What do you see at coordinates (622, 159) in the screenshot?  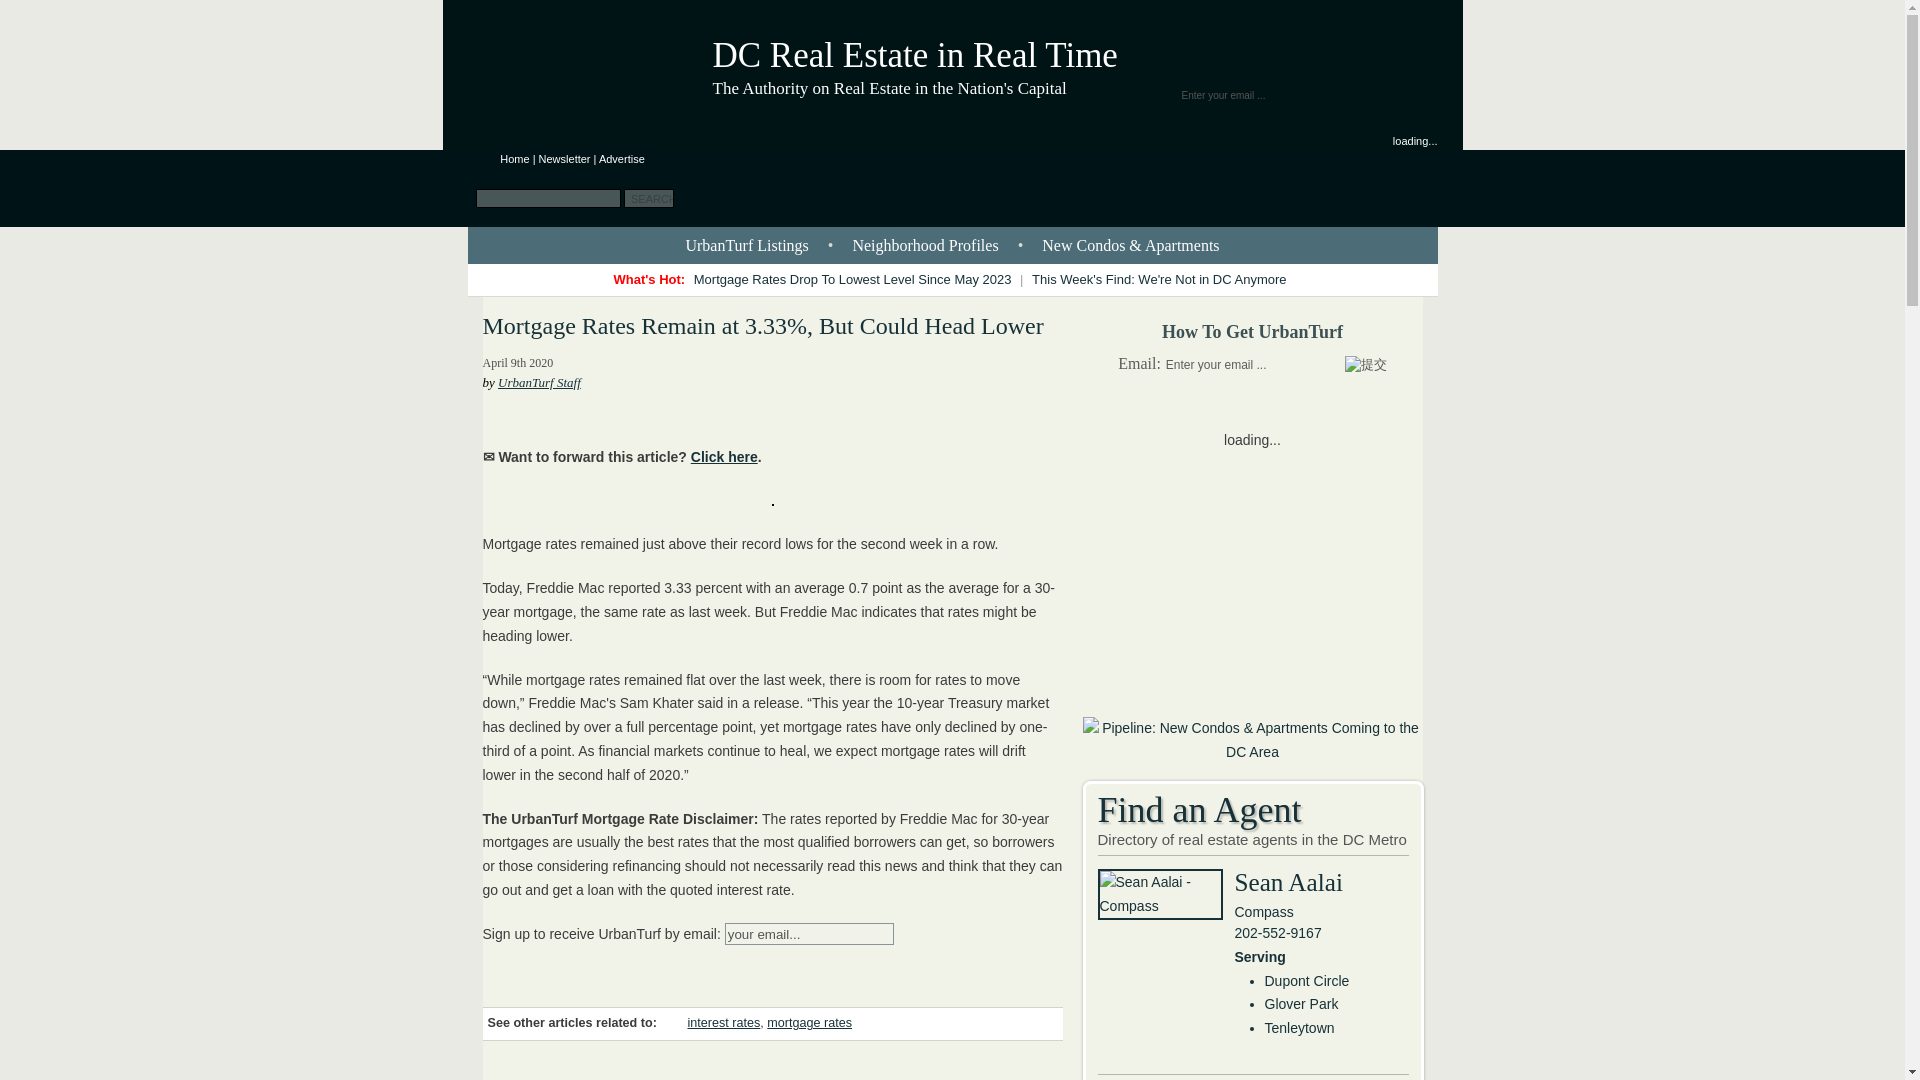 I see `Advertise on UrbanTurf` at bounding box center [622, 159].